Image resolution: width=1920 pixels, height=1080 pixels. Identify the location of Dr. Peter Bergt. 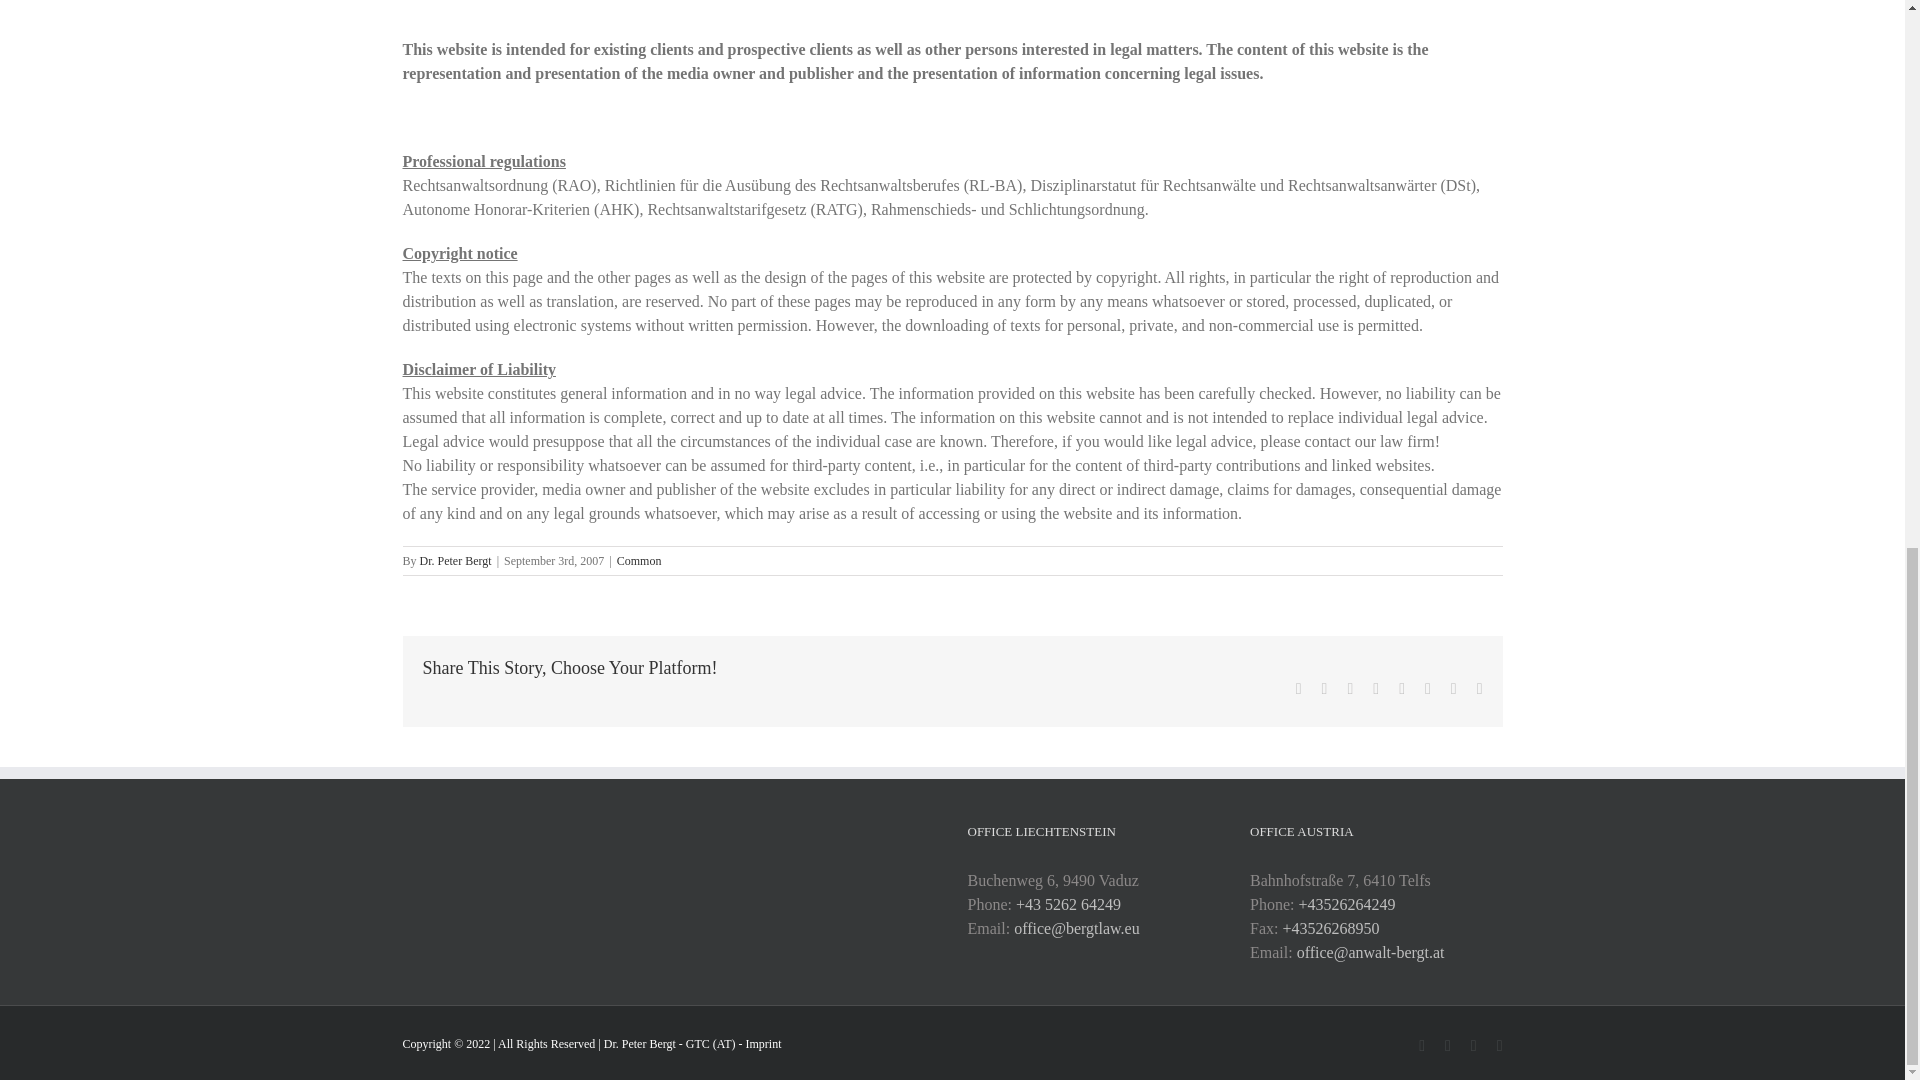
(456, 561).